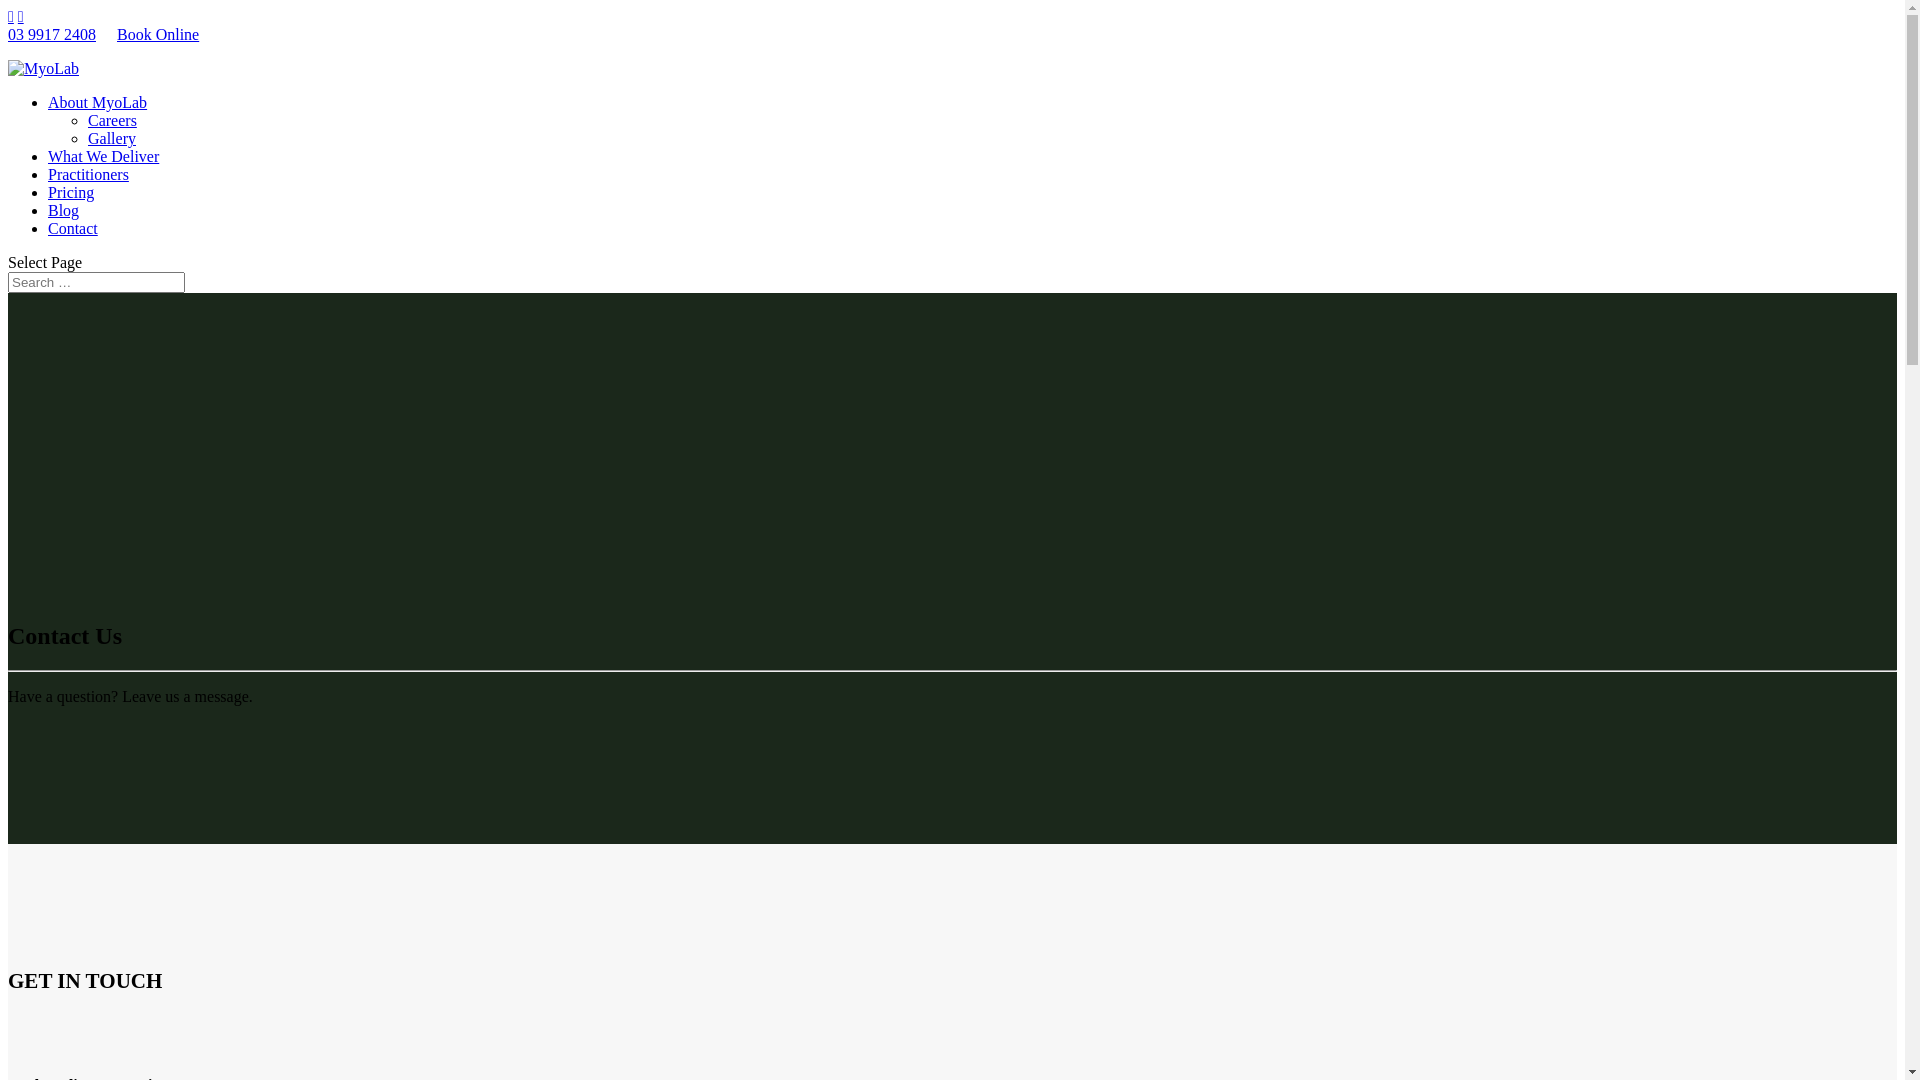 The height and width of the screenshot is (1080, 1920). Describe the element at coordinates (88, 174) in the screenshot. I see `Practitioners` at that location.